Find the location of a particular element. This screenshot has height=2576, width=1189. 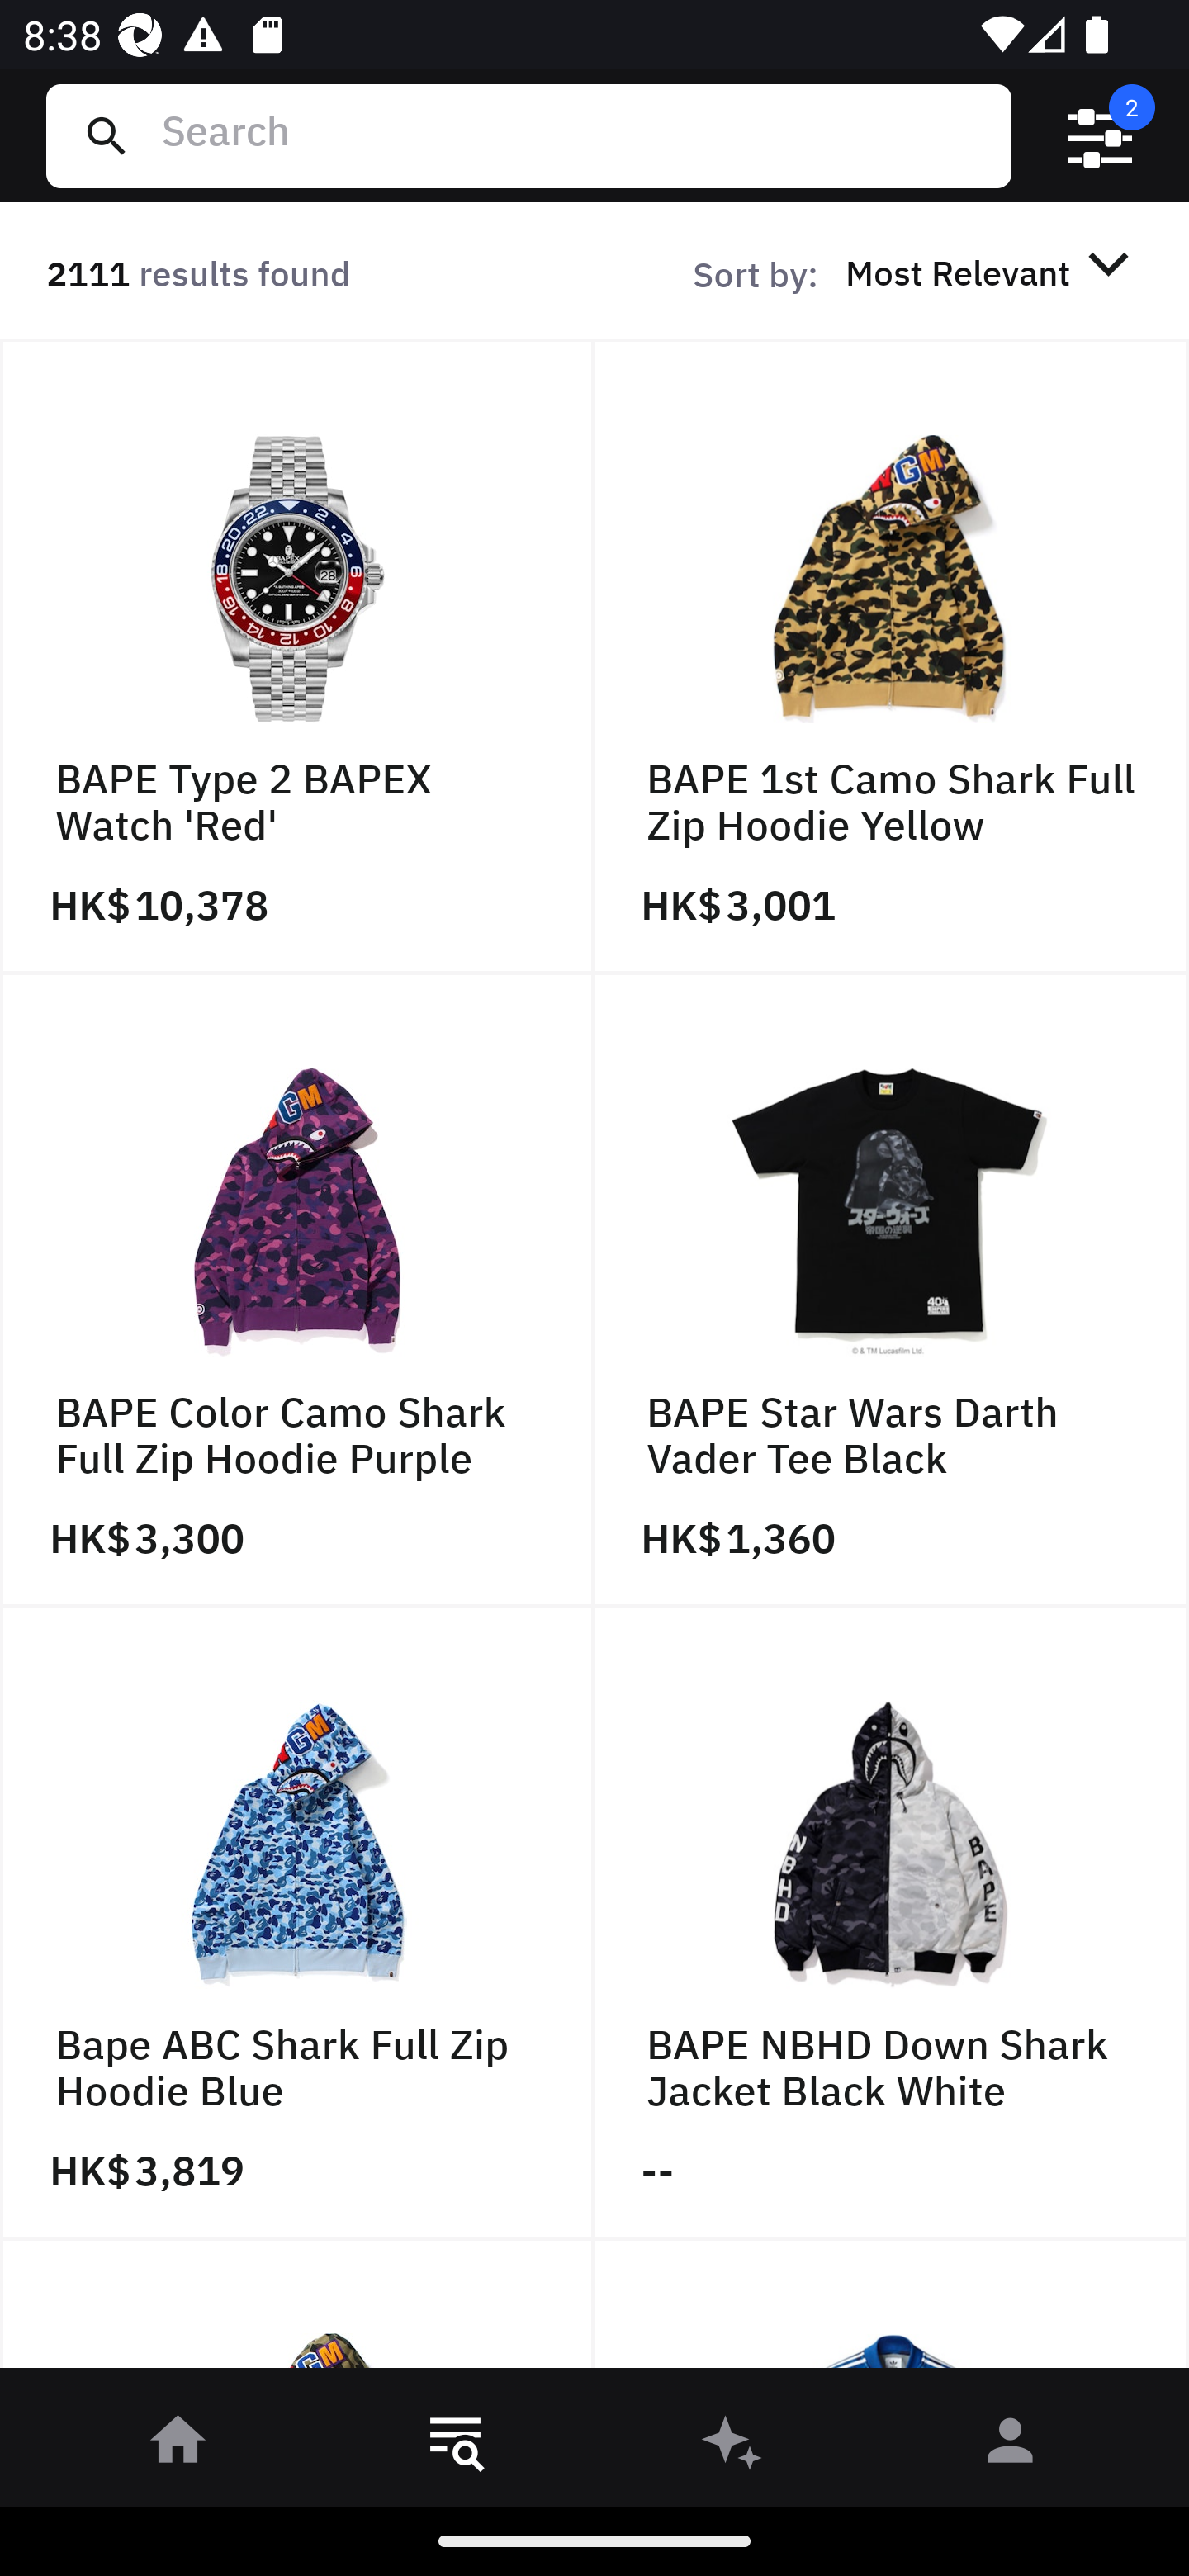

󰀄 is located at coordinates (1011, 2446).